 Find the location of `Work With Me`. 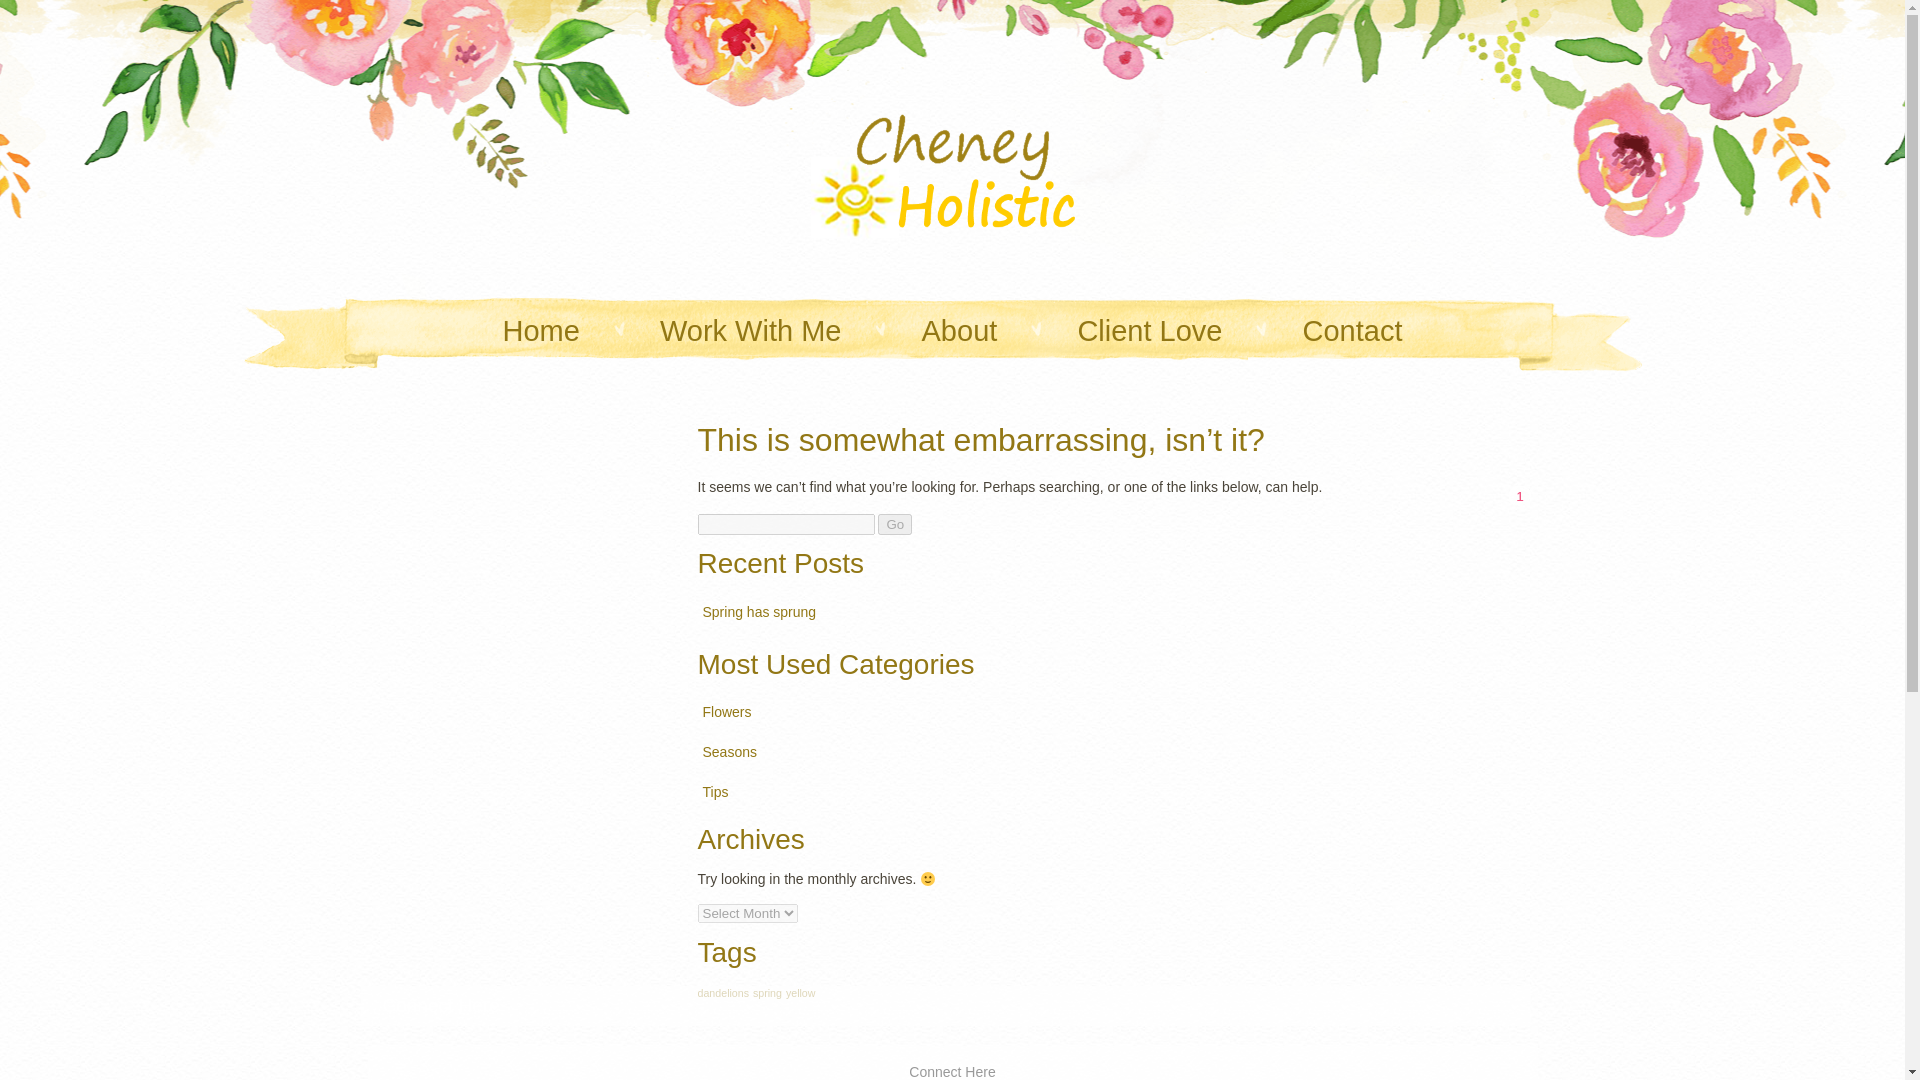

Work With Me is located at coordinates (751, 332).